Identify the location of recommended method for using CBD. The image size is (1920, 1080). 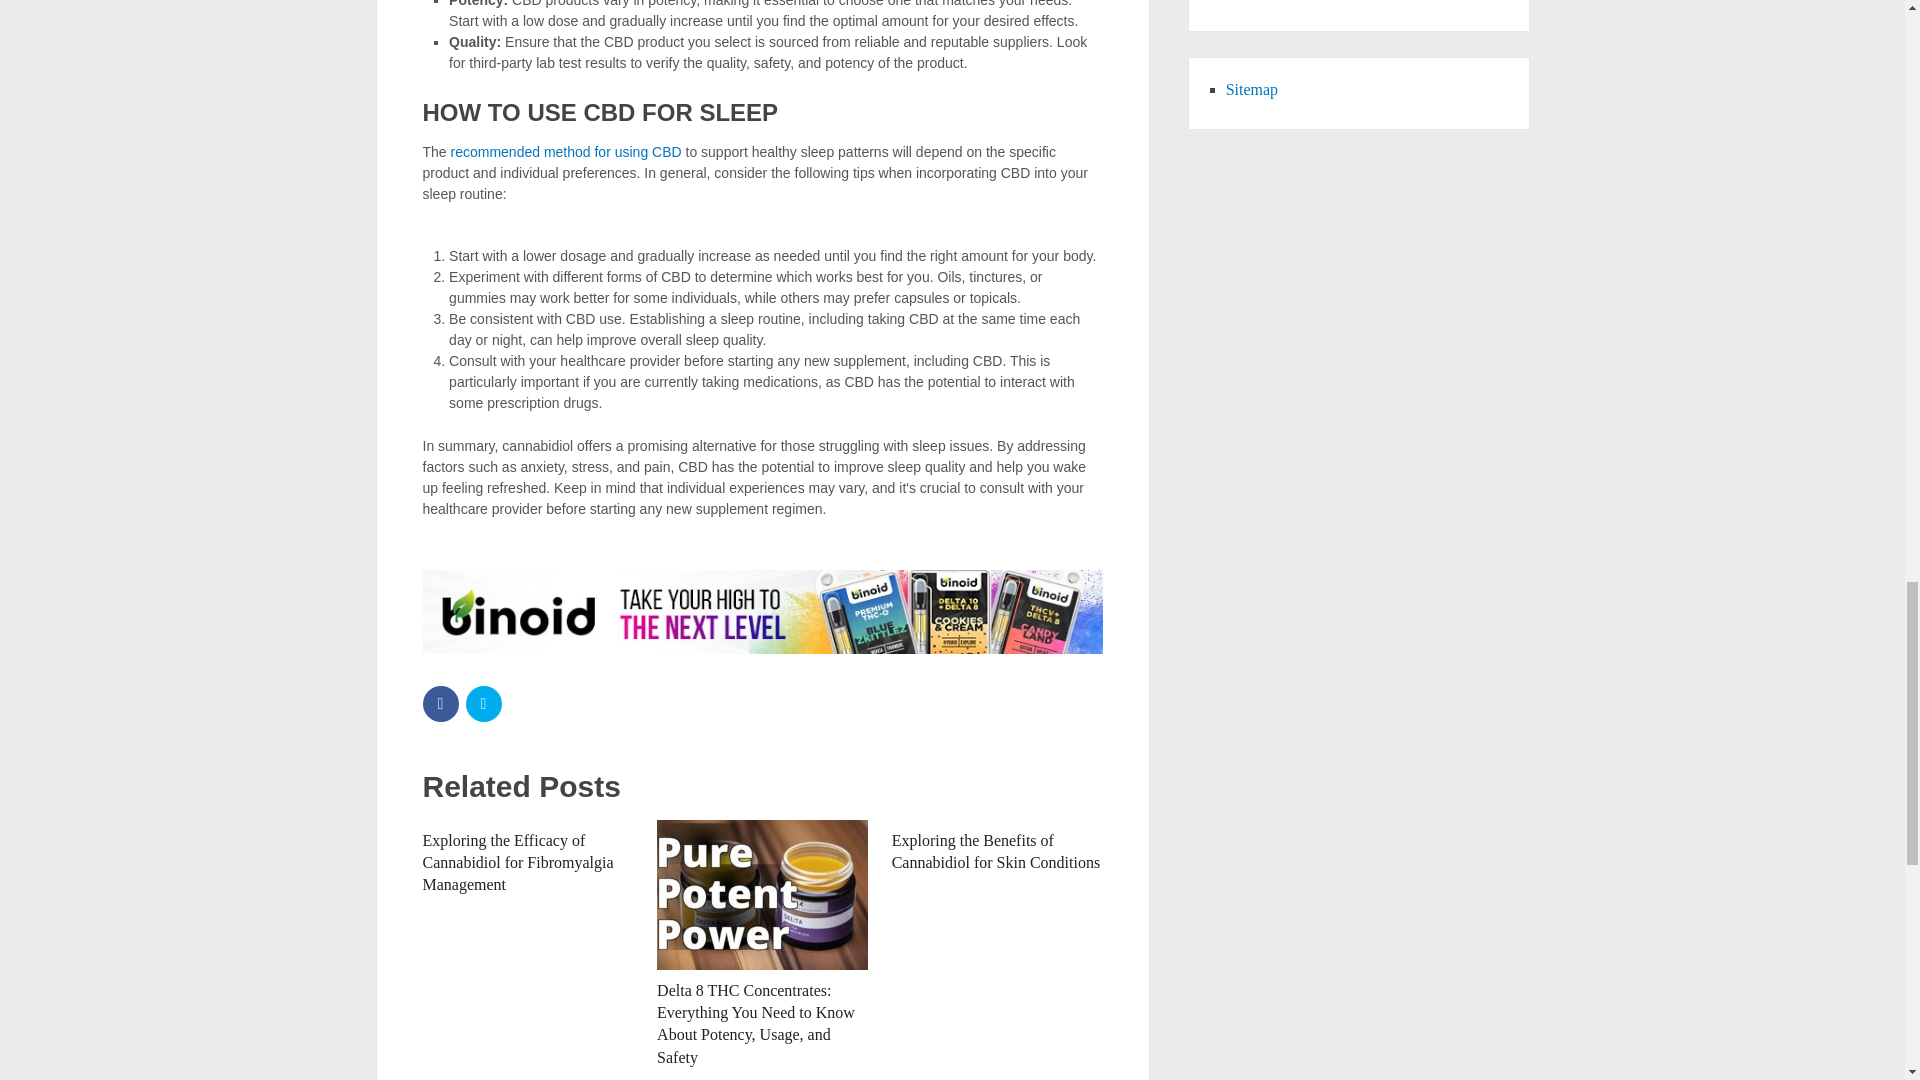
(566, 151).